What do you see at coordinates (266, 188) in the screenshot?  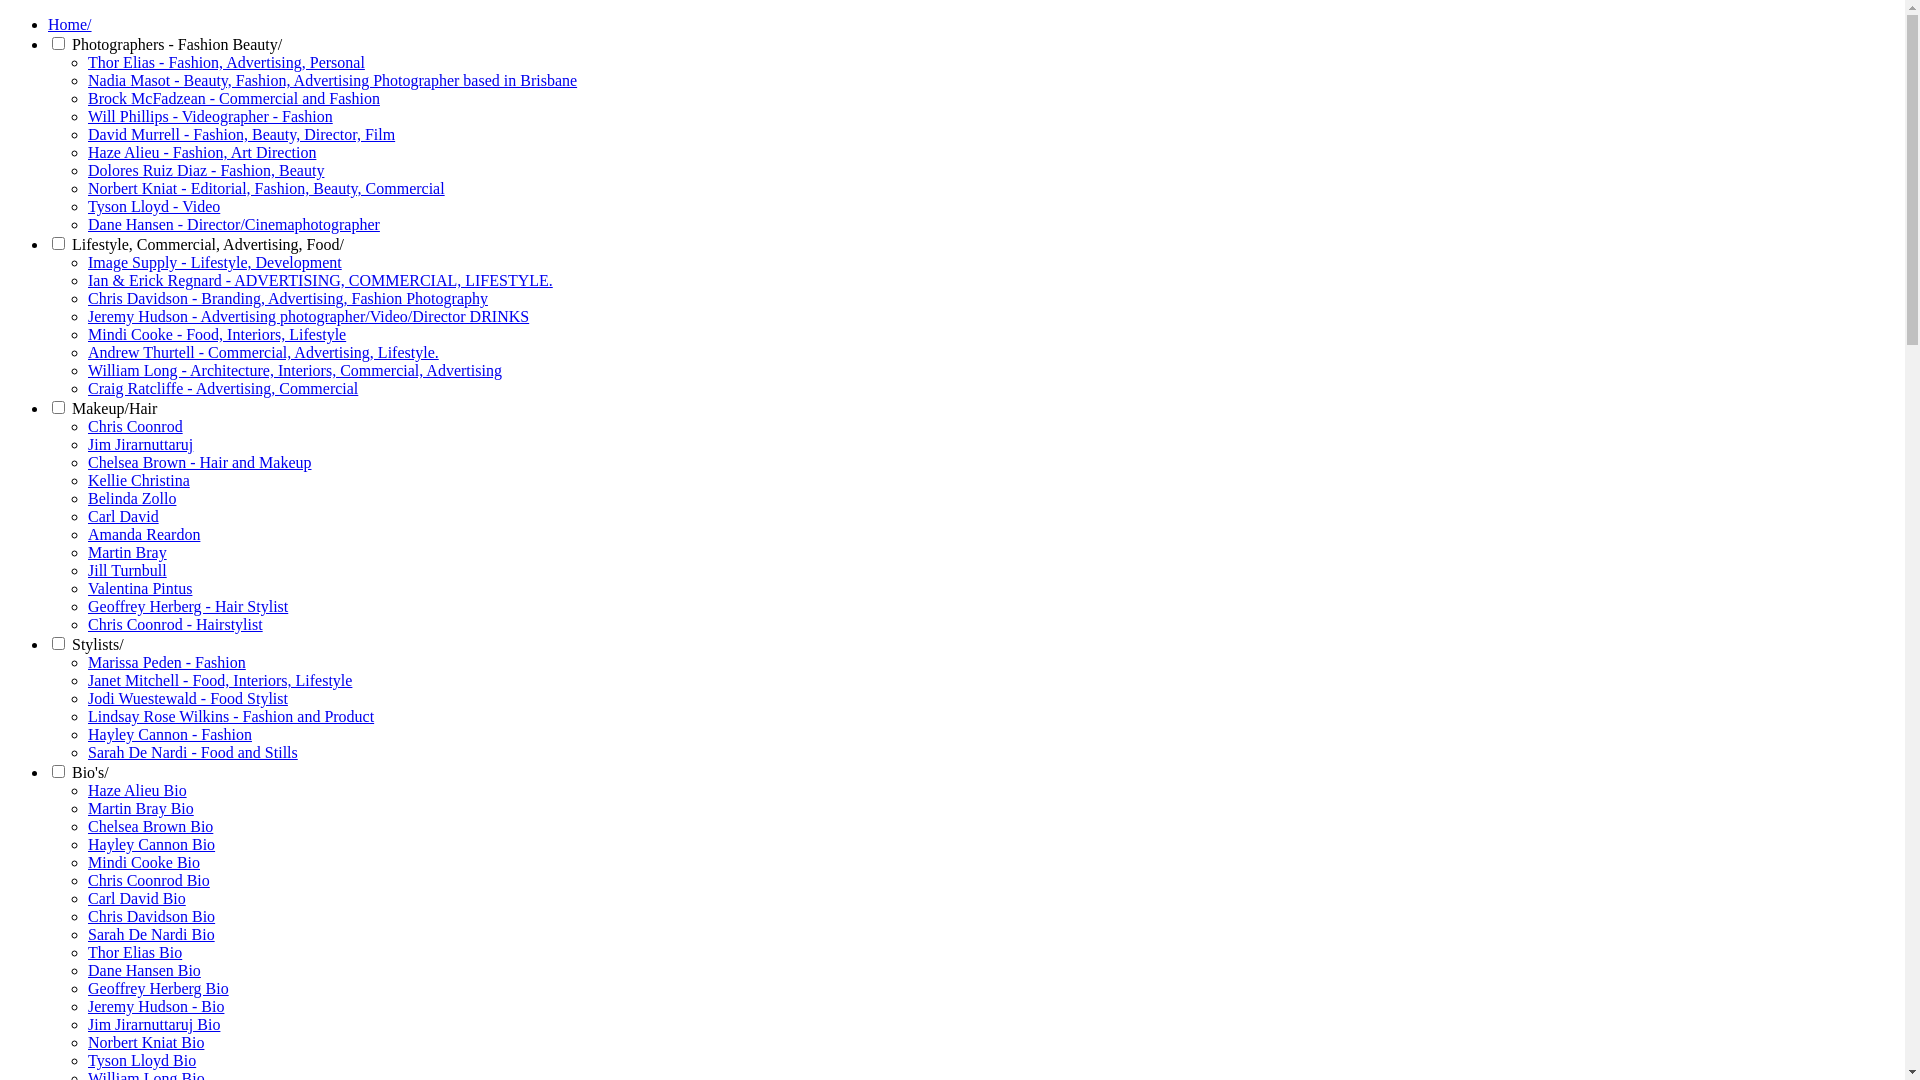 I see `Norbert Kniat - Editorial, Fashion, Beauty, Commercial` at bounding box center [266, 188].